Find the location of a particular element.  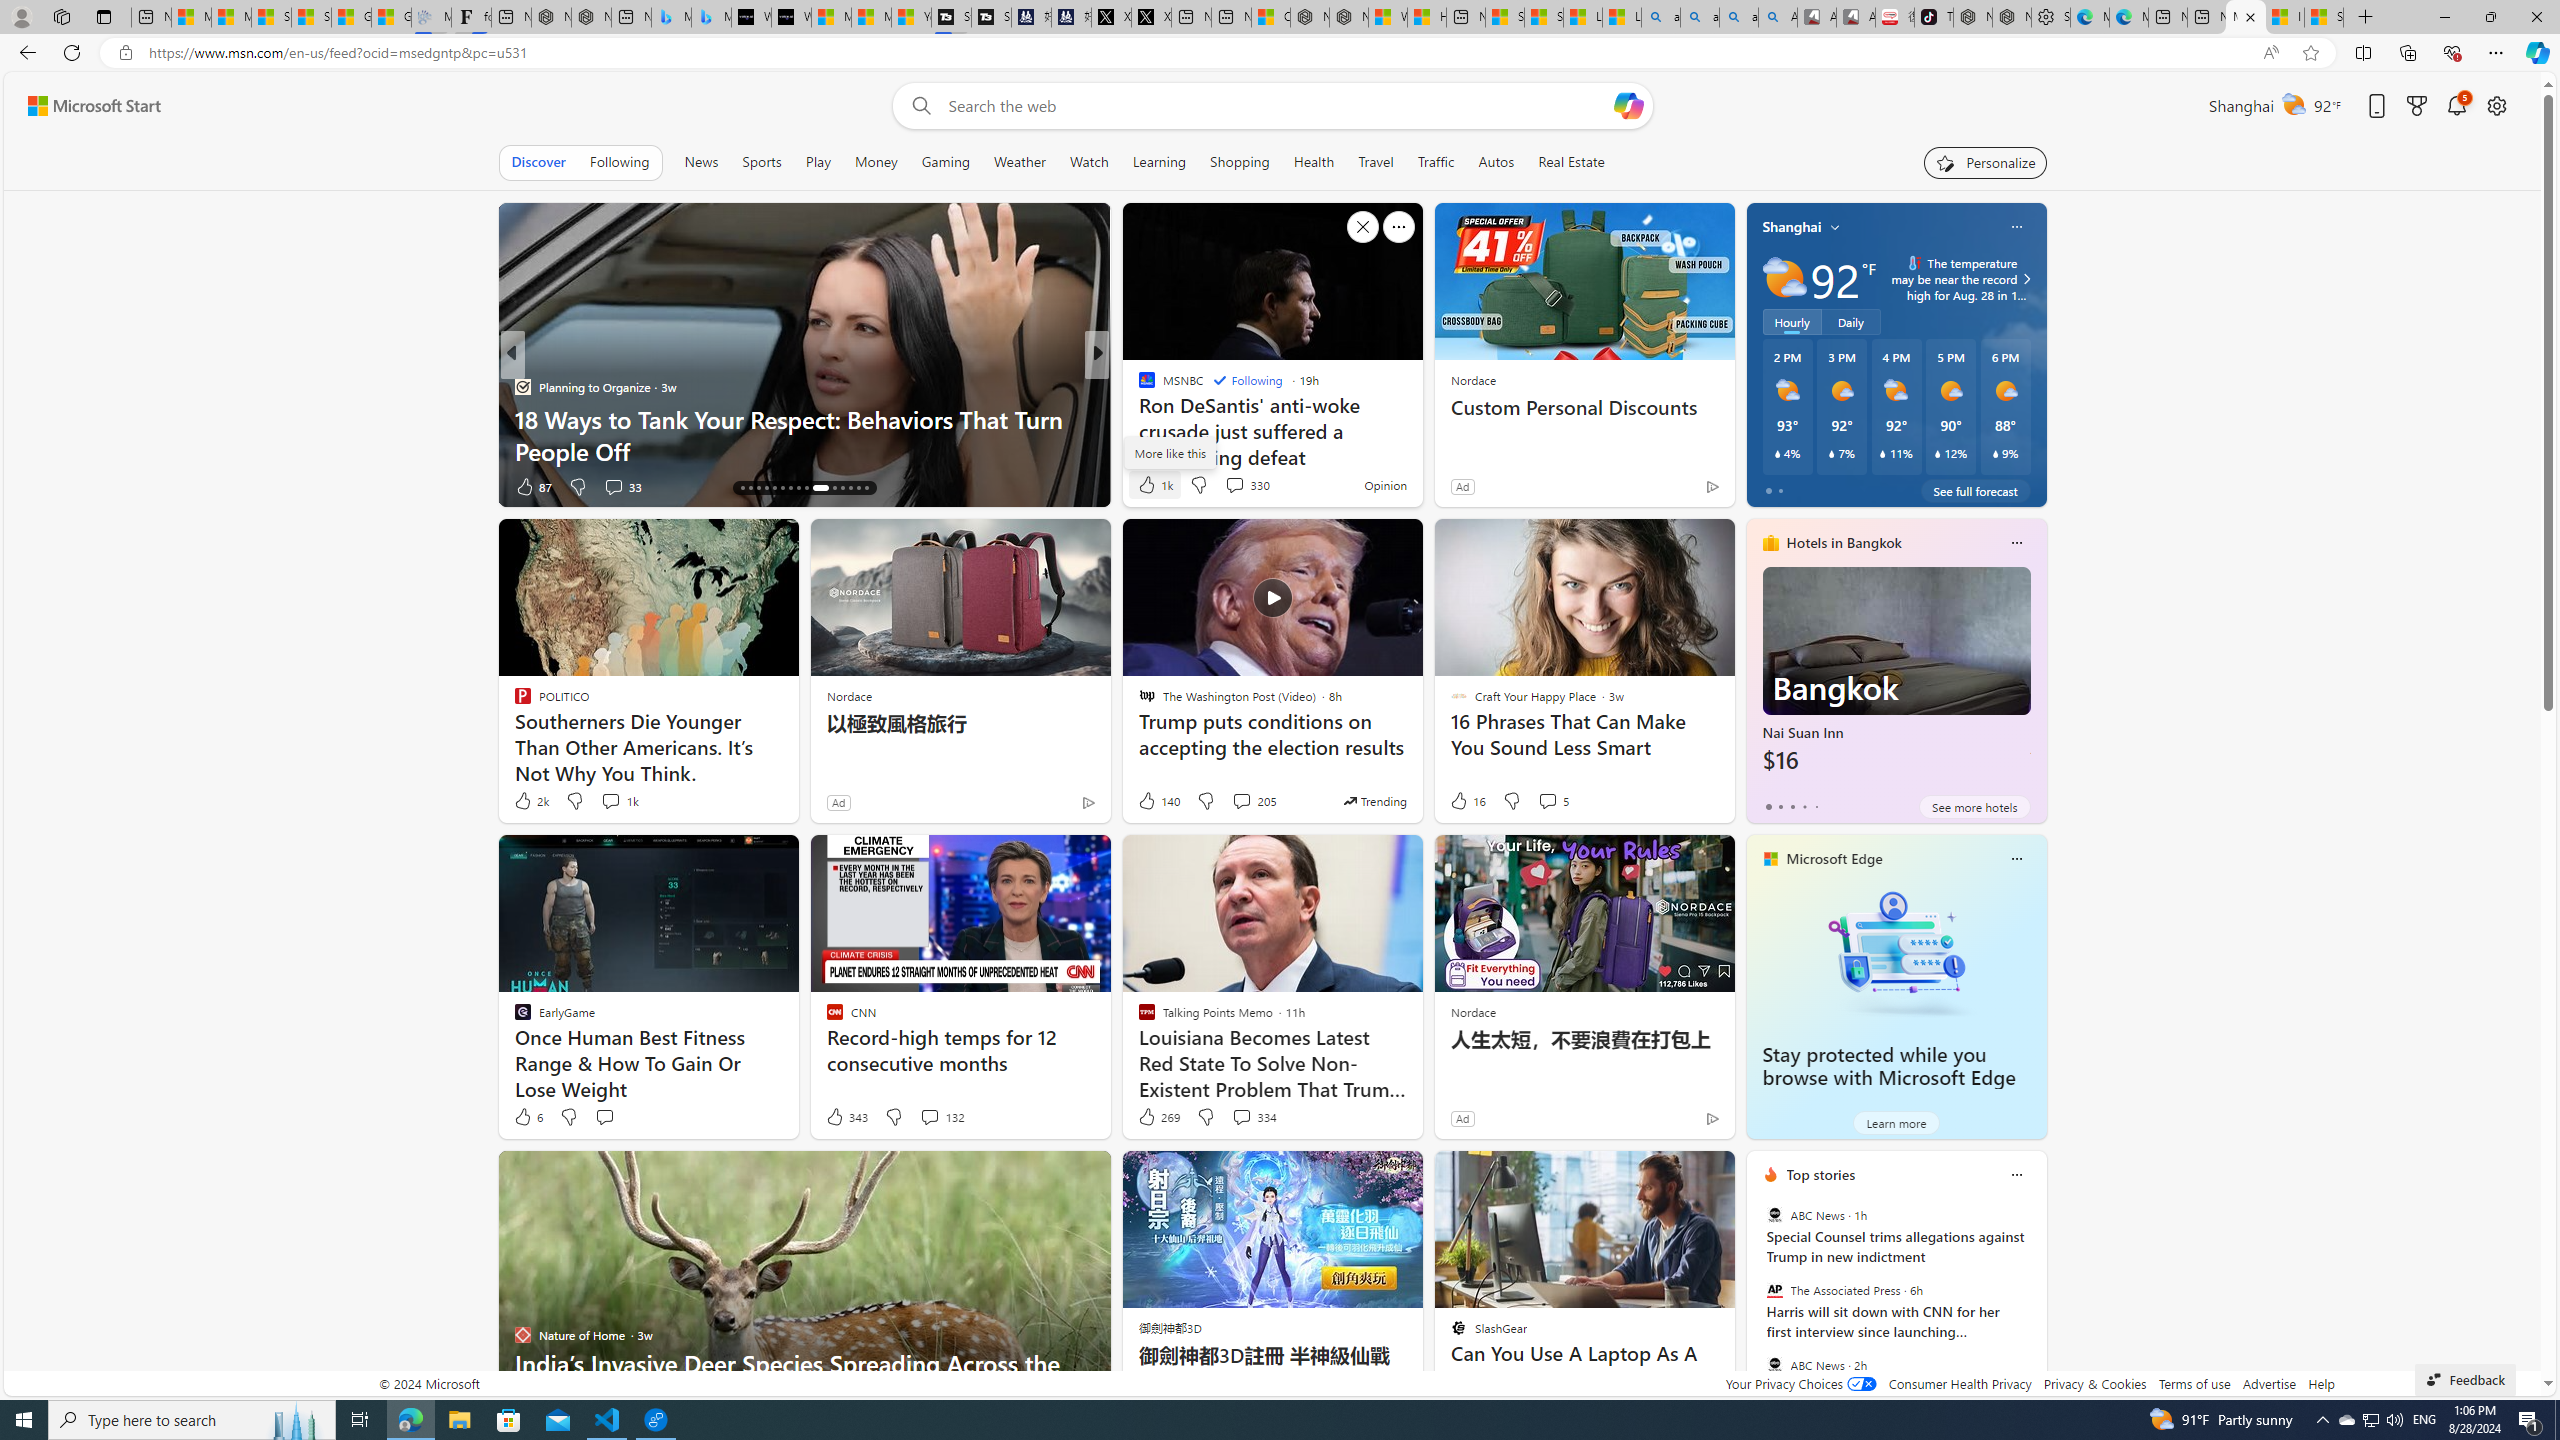

View comments 55 Comment is located at coordinates (1238, 486).